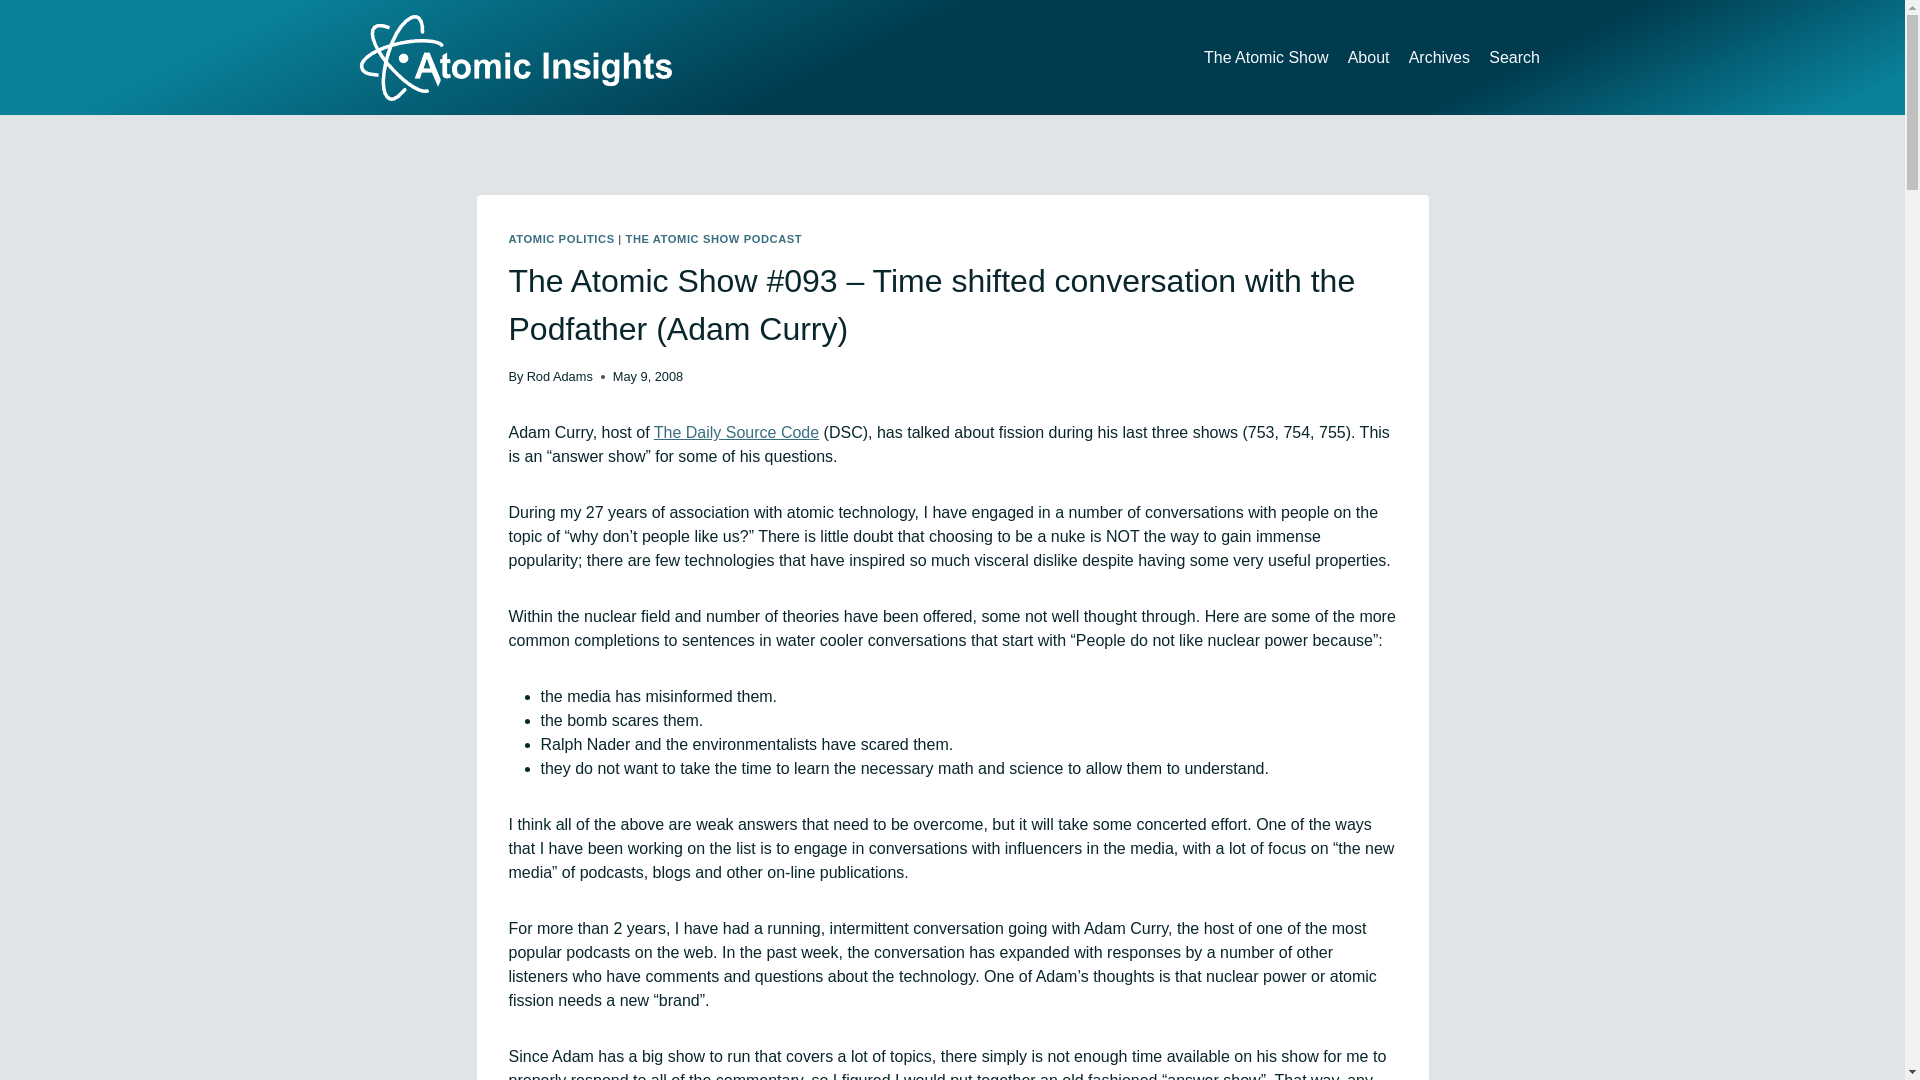 The width and height of the screenshot is (1920, 1080). I want to click on Rod Adams, so click(560, 376).